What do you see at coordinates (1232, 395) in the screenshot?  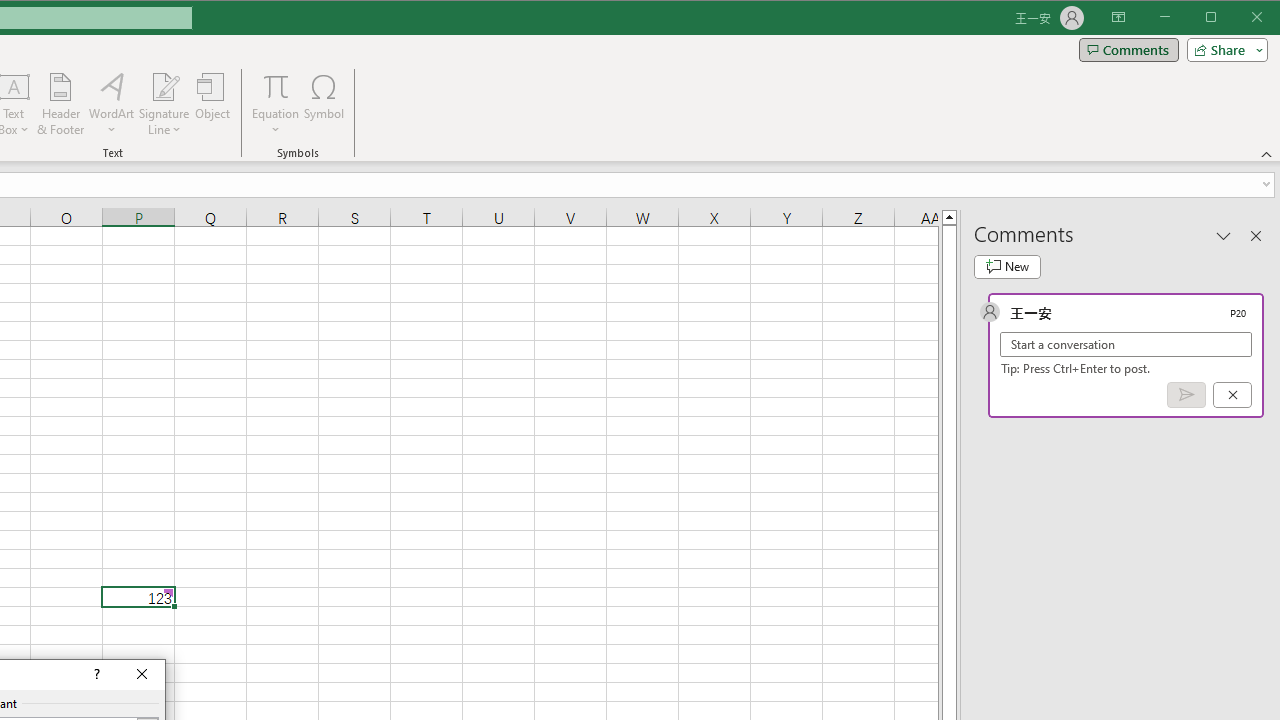 I see `Cancel` at bounding box center [1232, 395].